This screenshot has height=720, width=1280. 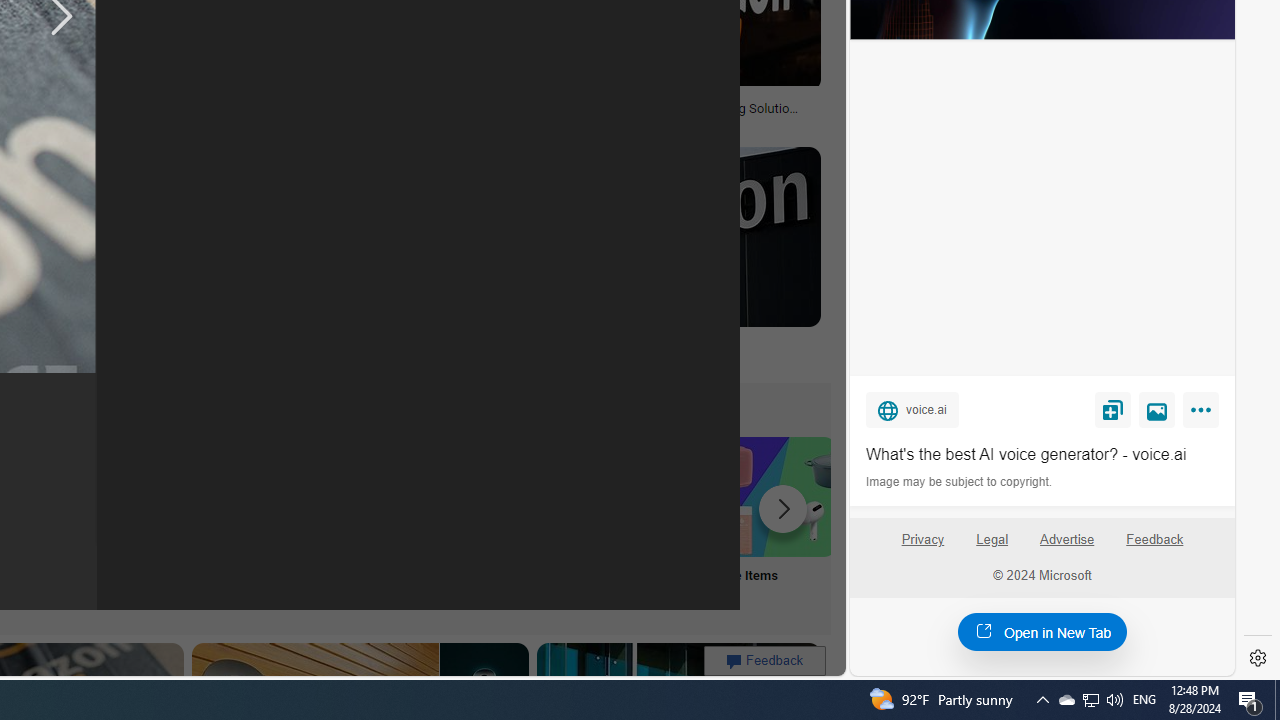 What do you see at coordinates (922, 547) in the screenshot?
I see `Privacy` at bounding box center [922, 547].